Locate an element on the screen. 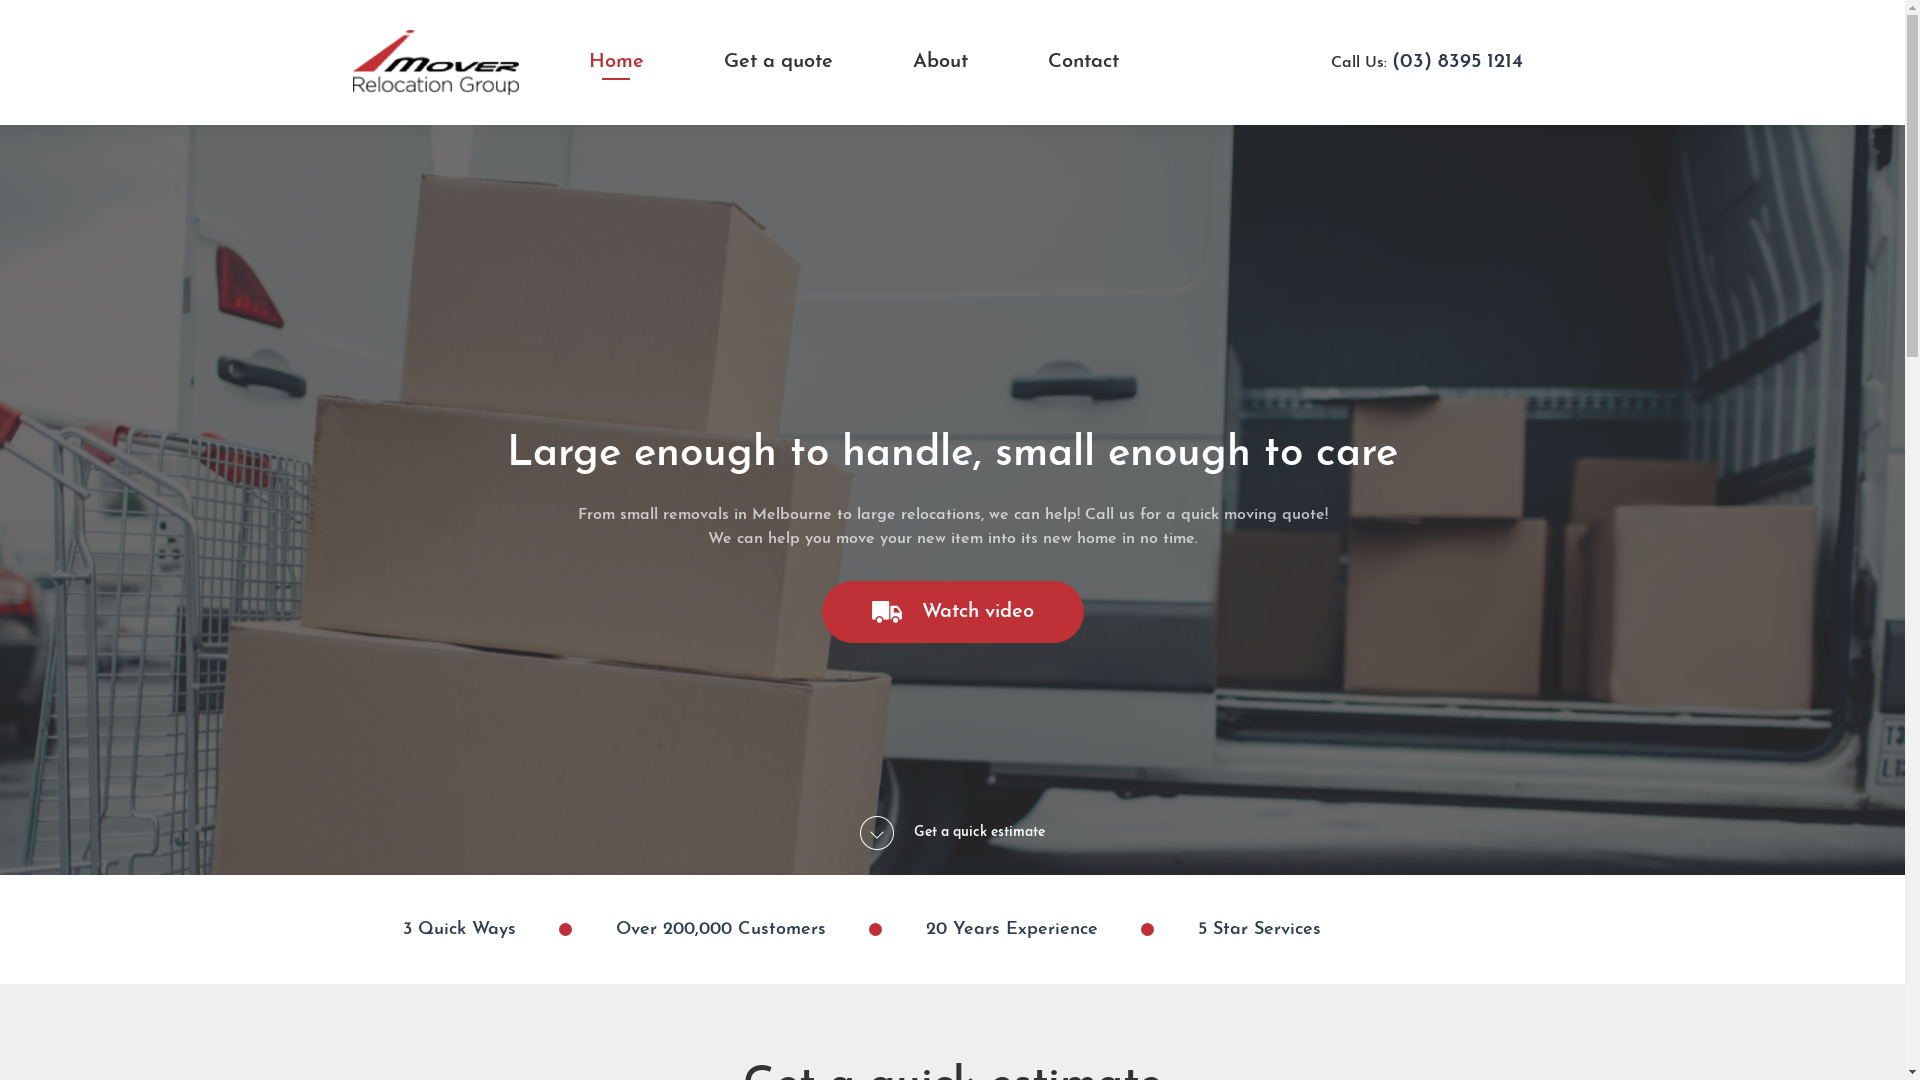 The width and height of the screenshot is (1920, 1080). Get a quick estimate is located at coordinates (952, 833).